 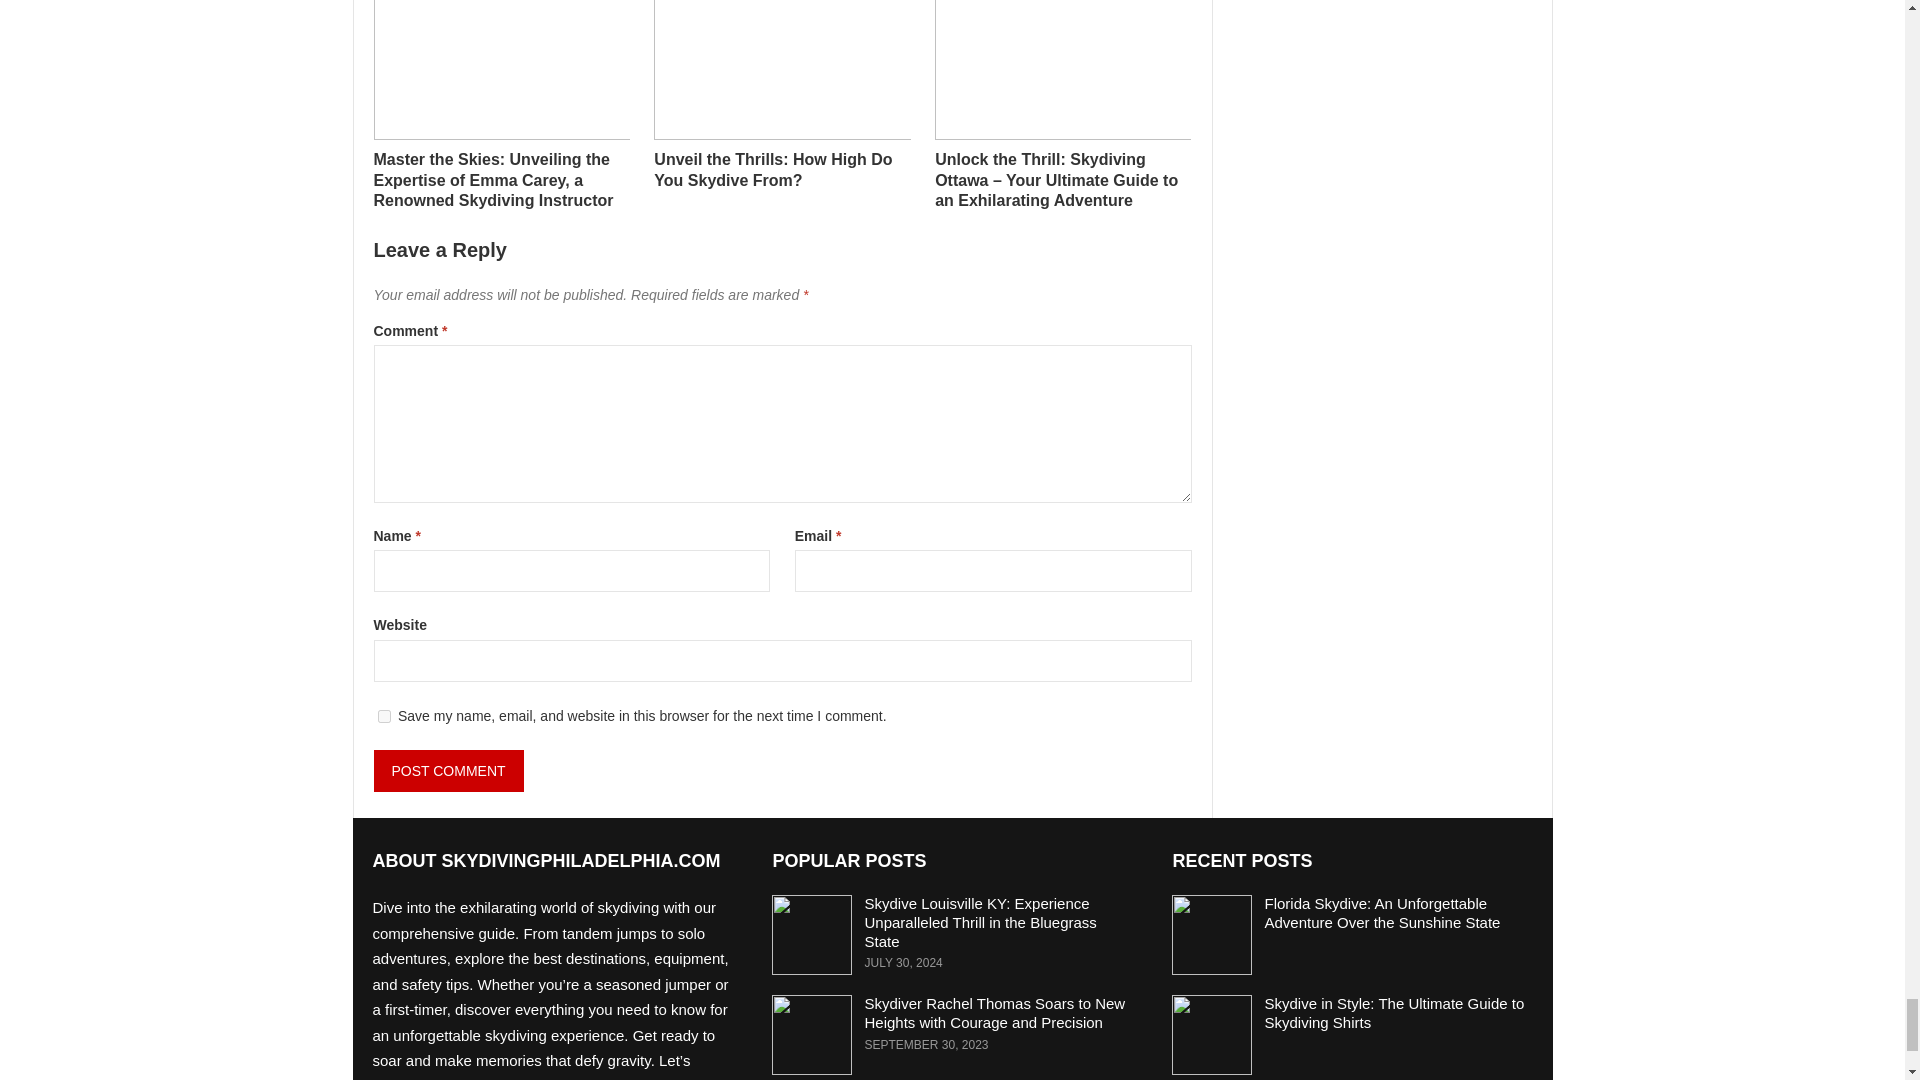 I want to click on yes, so click(x=384, y=716).